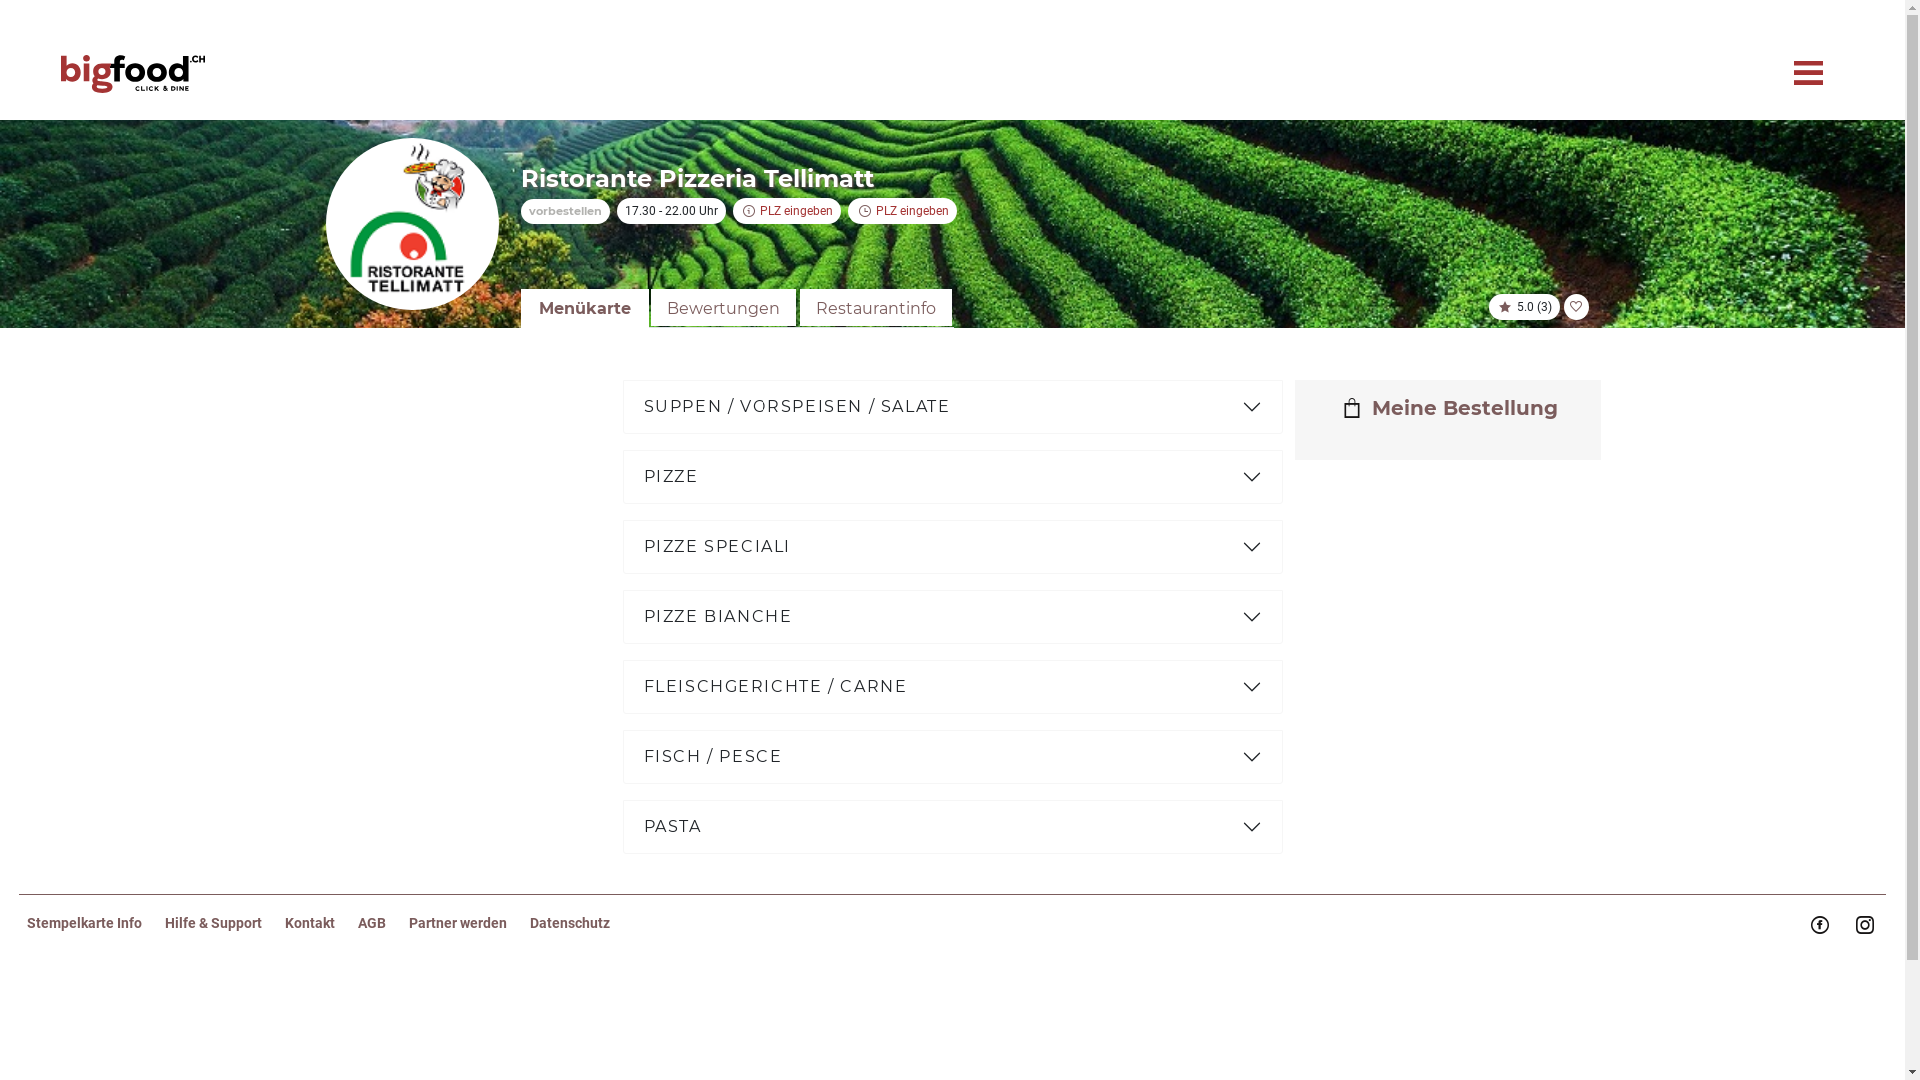  What do you see at coordinates (952, 827) in the screenshot?
I see `PASTA` at bounding box center [952, 827].